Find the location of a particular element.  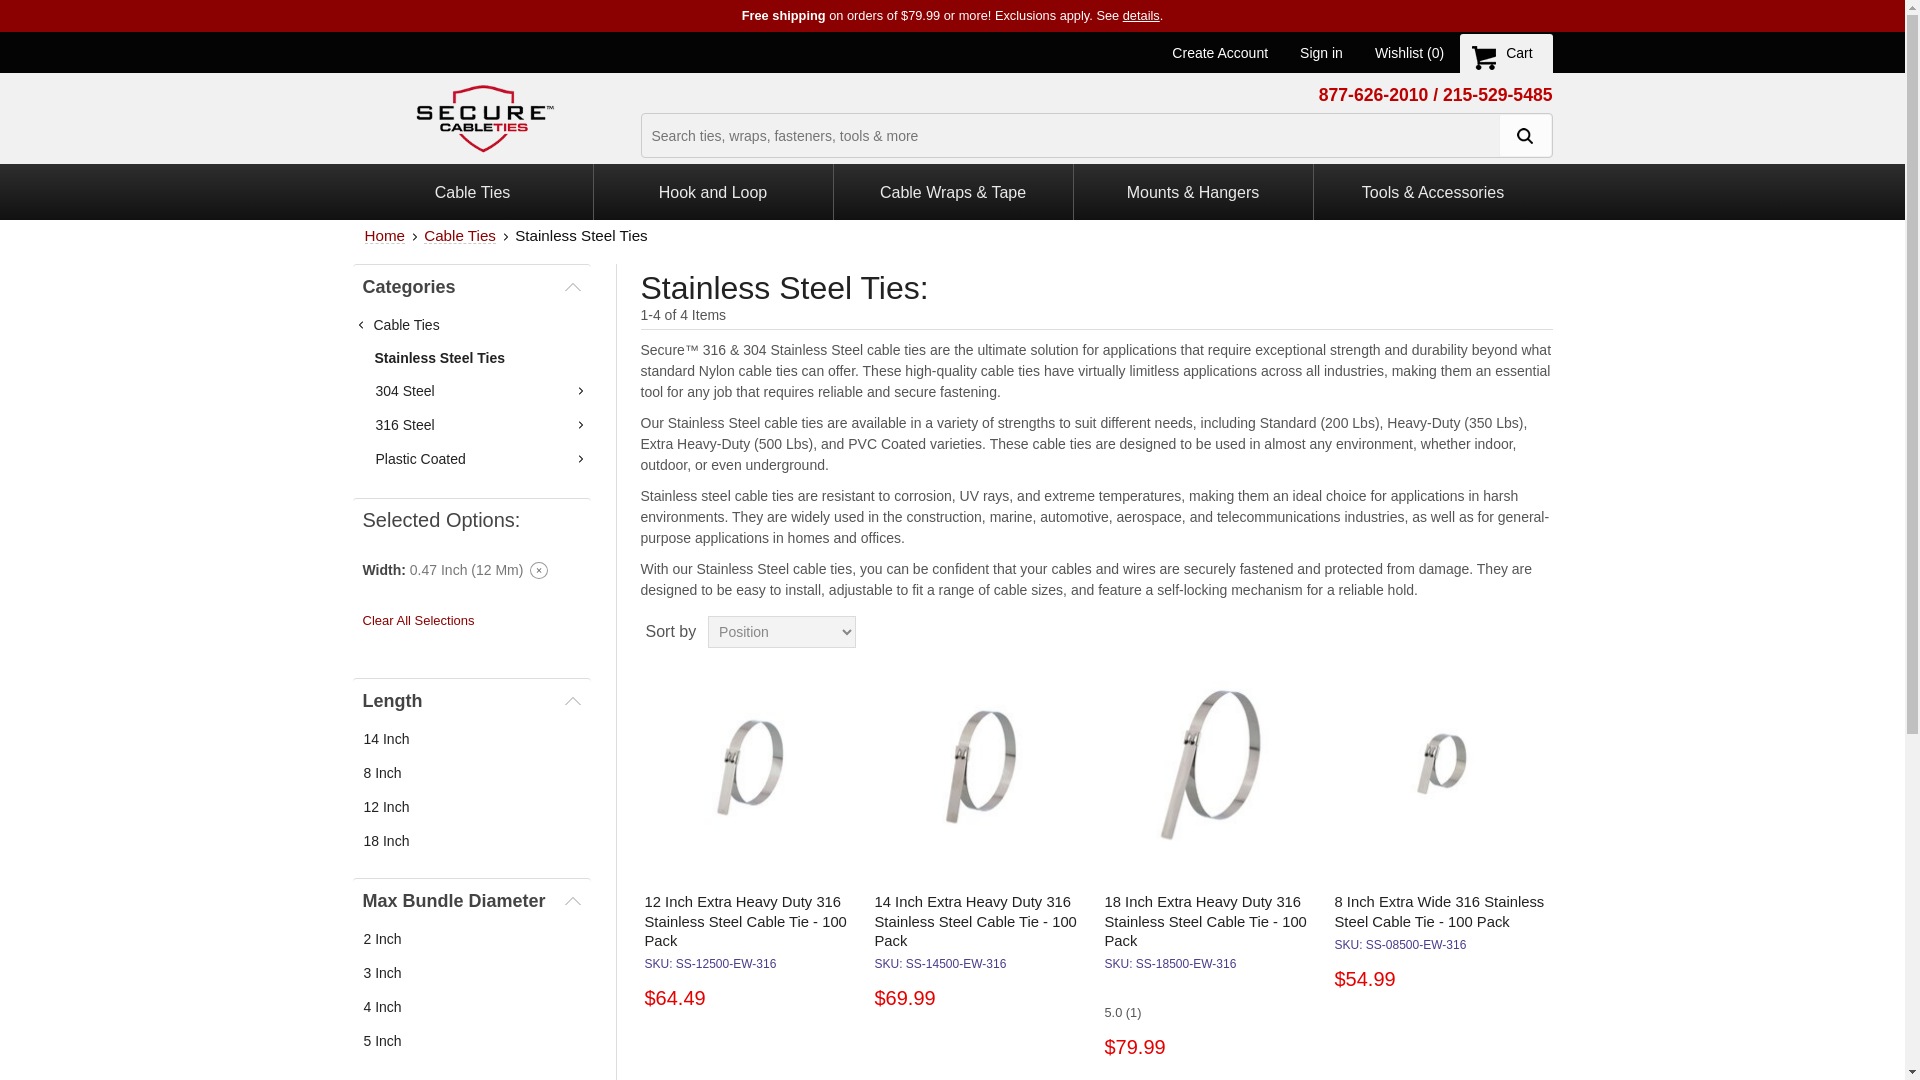

Search is located at coordinates (1523, 134).